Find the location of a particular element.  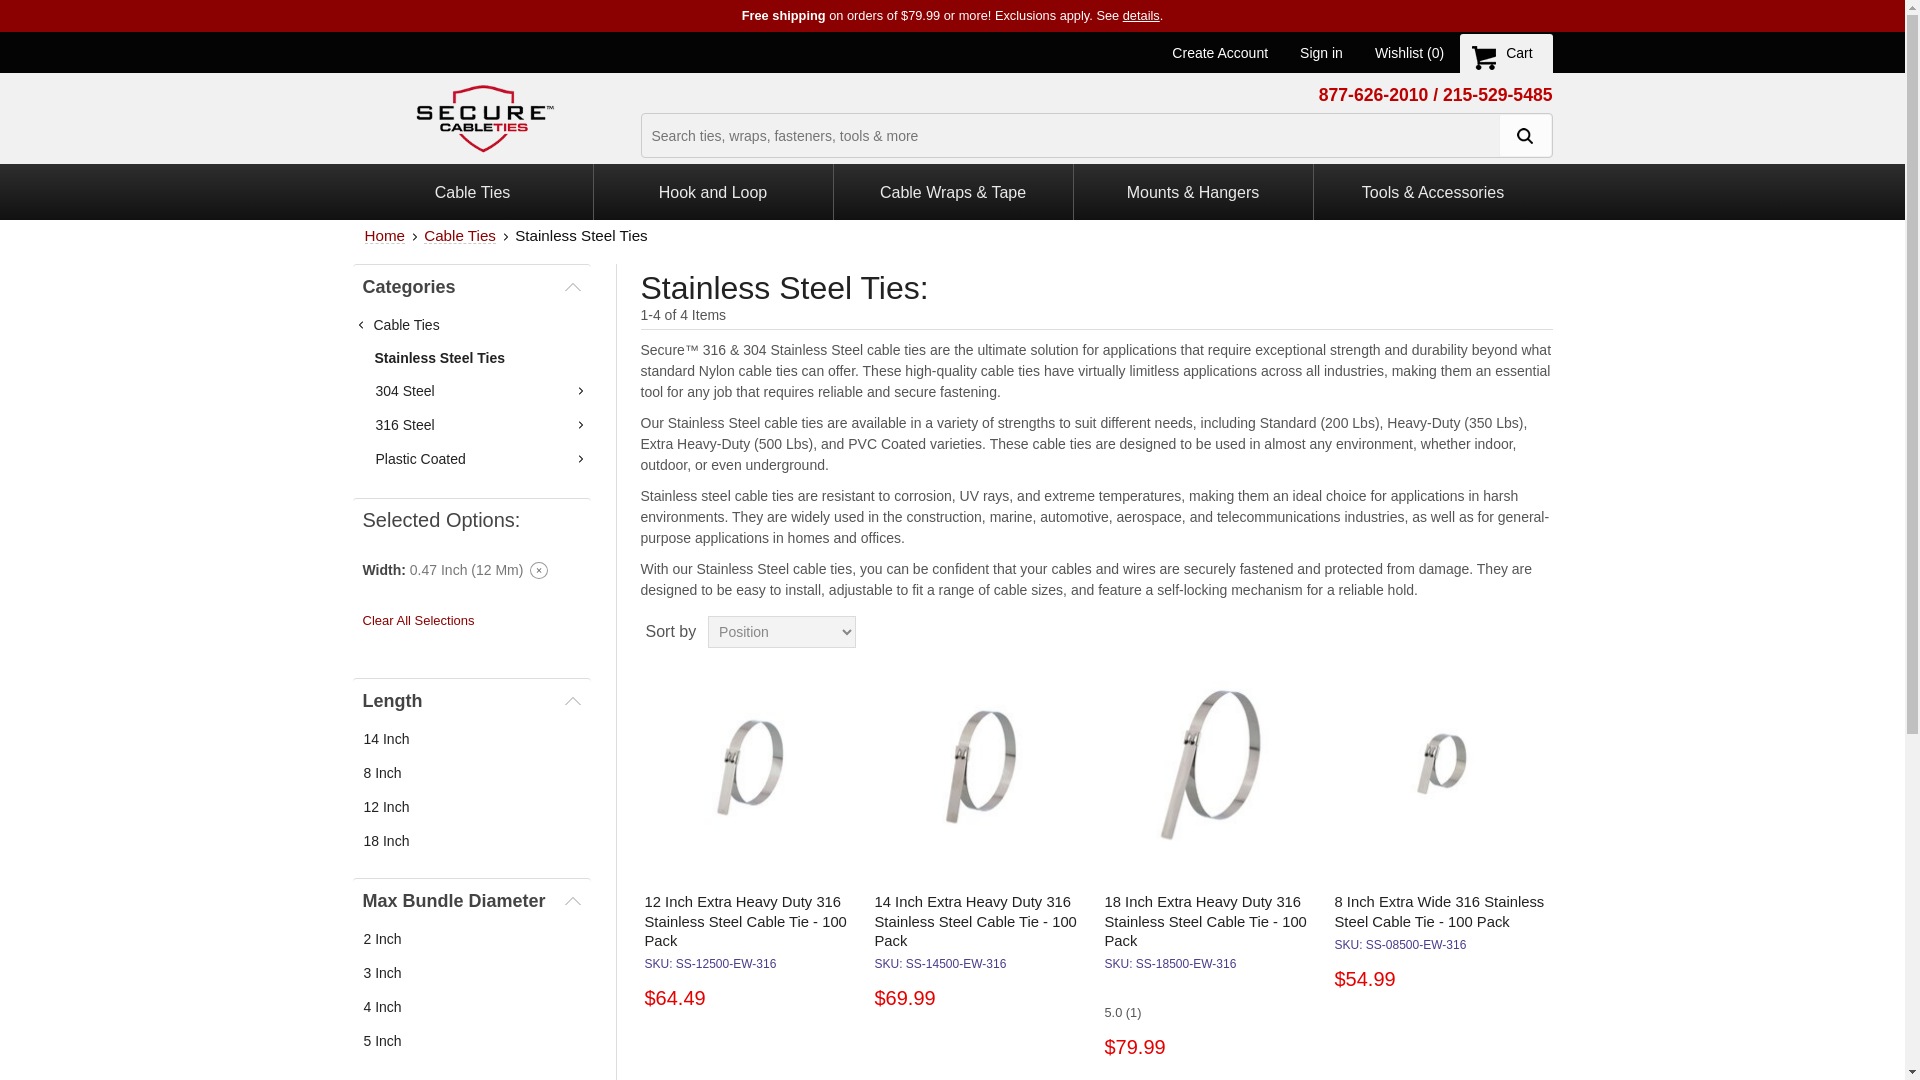

Search is located at coordinates (1523, 134).